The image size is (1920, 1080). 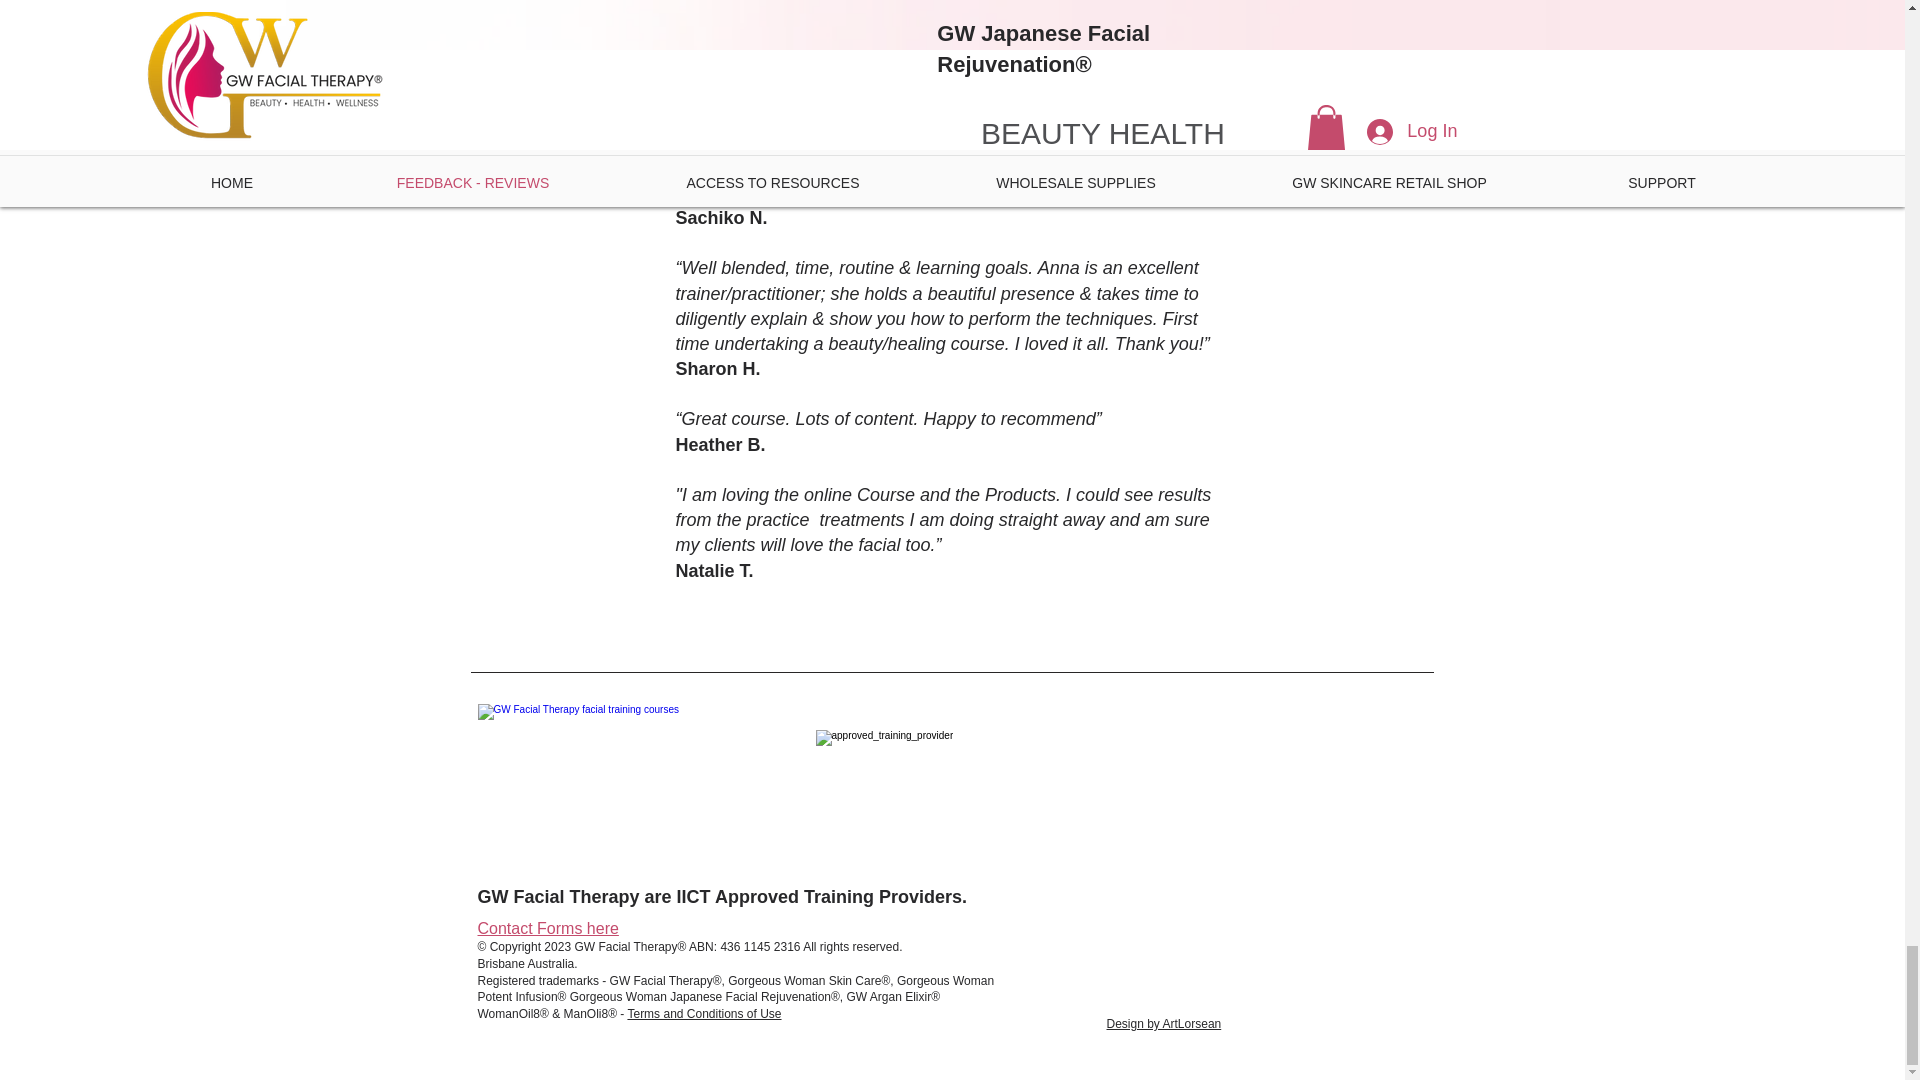 What do you see at coordinates (569, 930) in the screenshot?
I see `ct Forms here` at bounding box center [569, 930].